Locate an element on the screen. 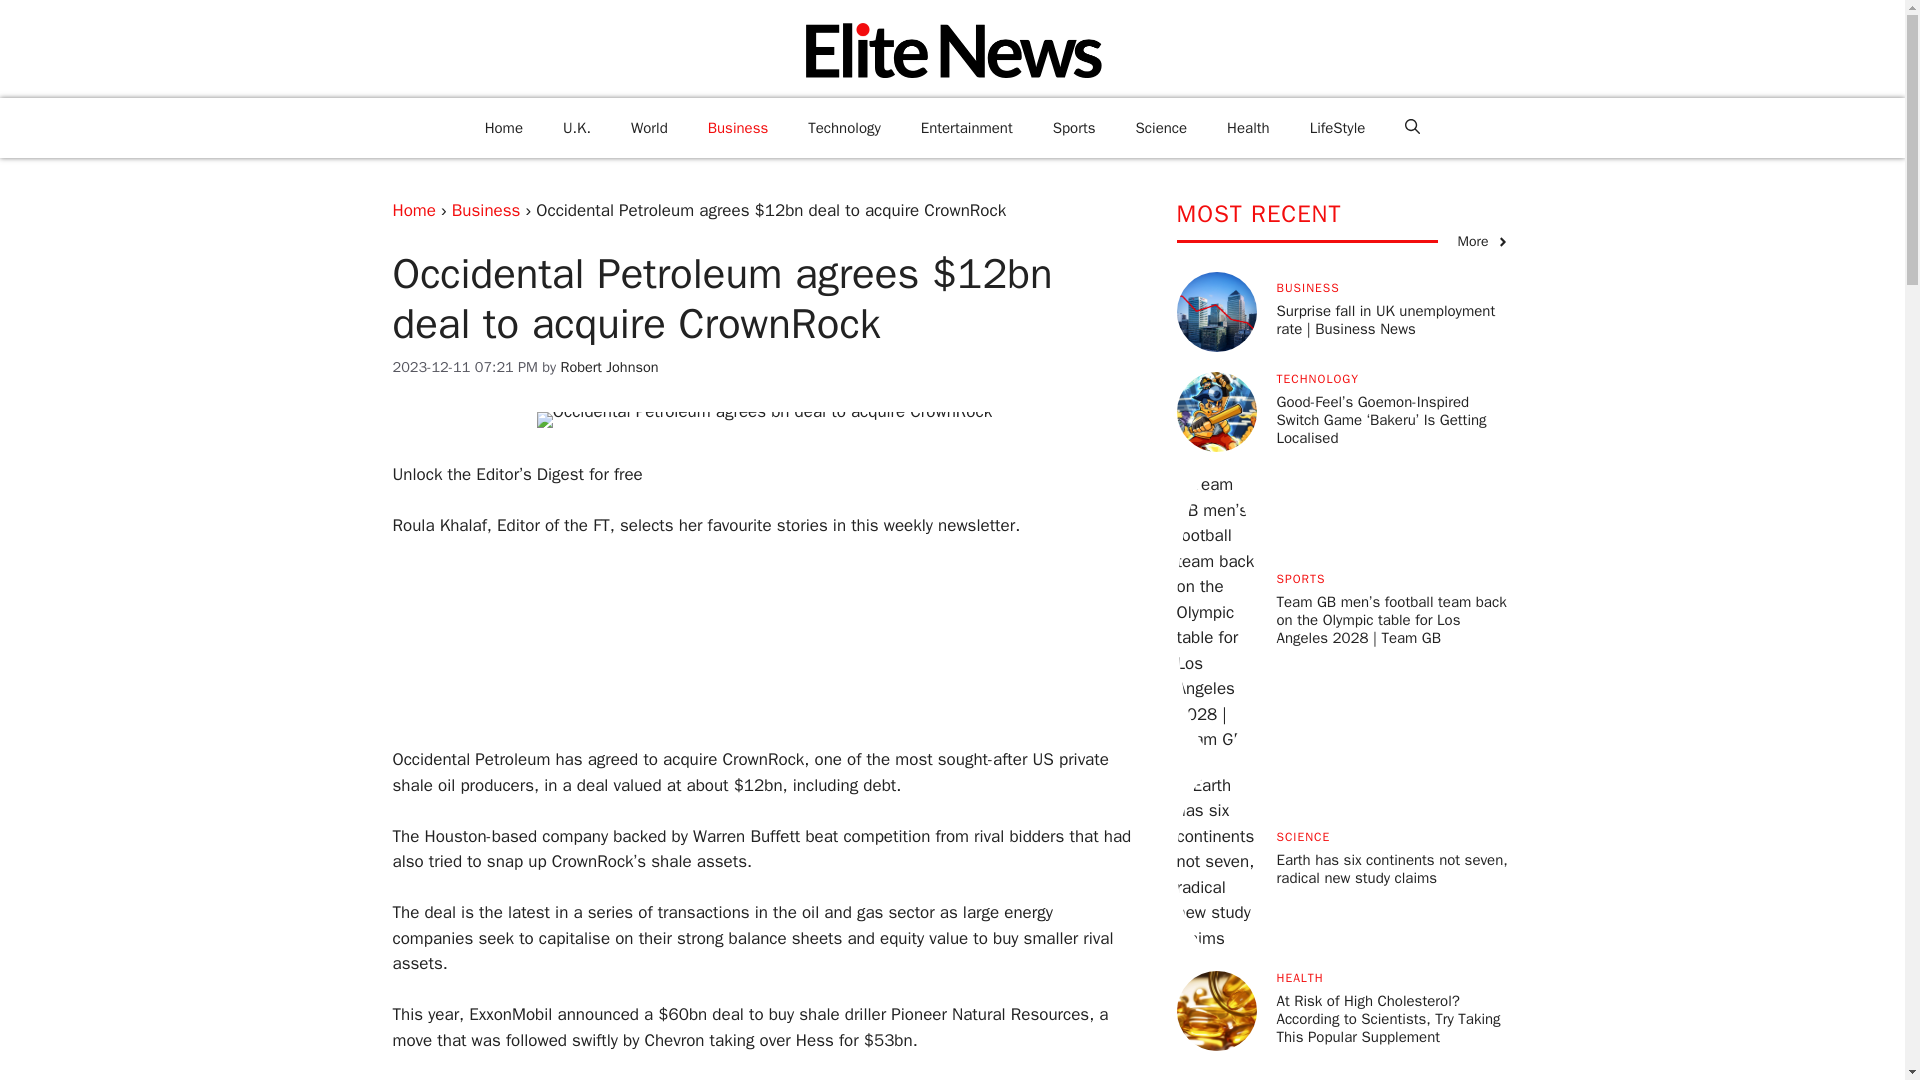  Home is located at coordinates (413, 210).